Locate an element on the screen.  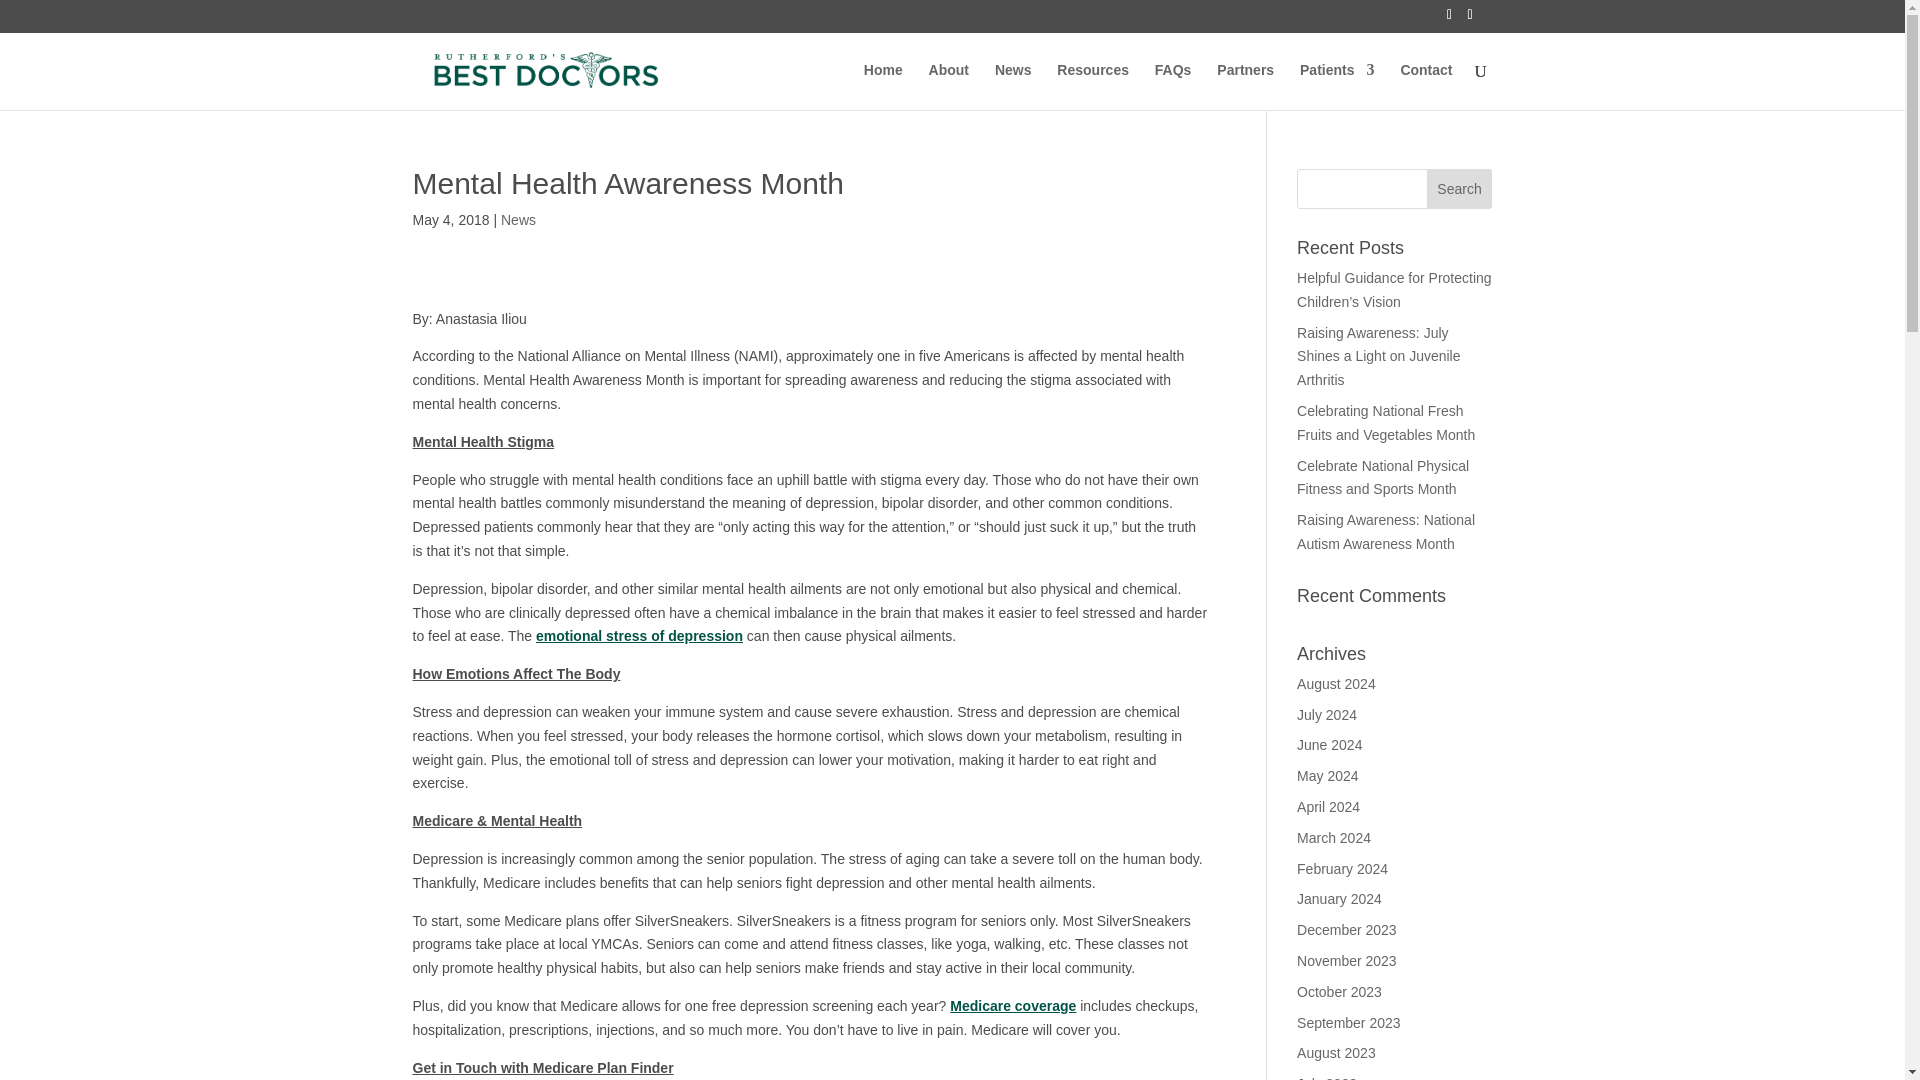
Celebrating National Fresh Fruits and Vegetables Month is located at coordinates (1386, 422).